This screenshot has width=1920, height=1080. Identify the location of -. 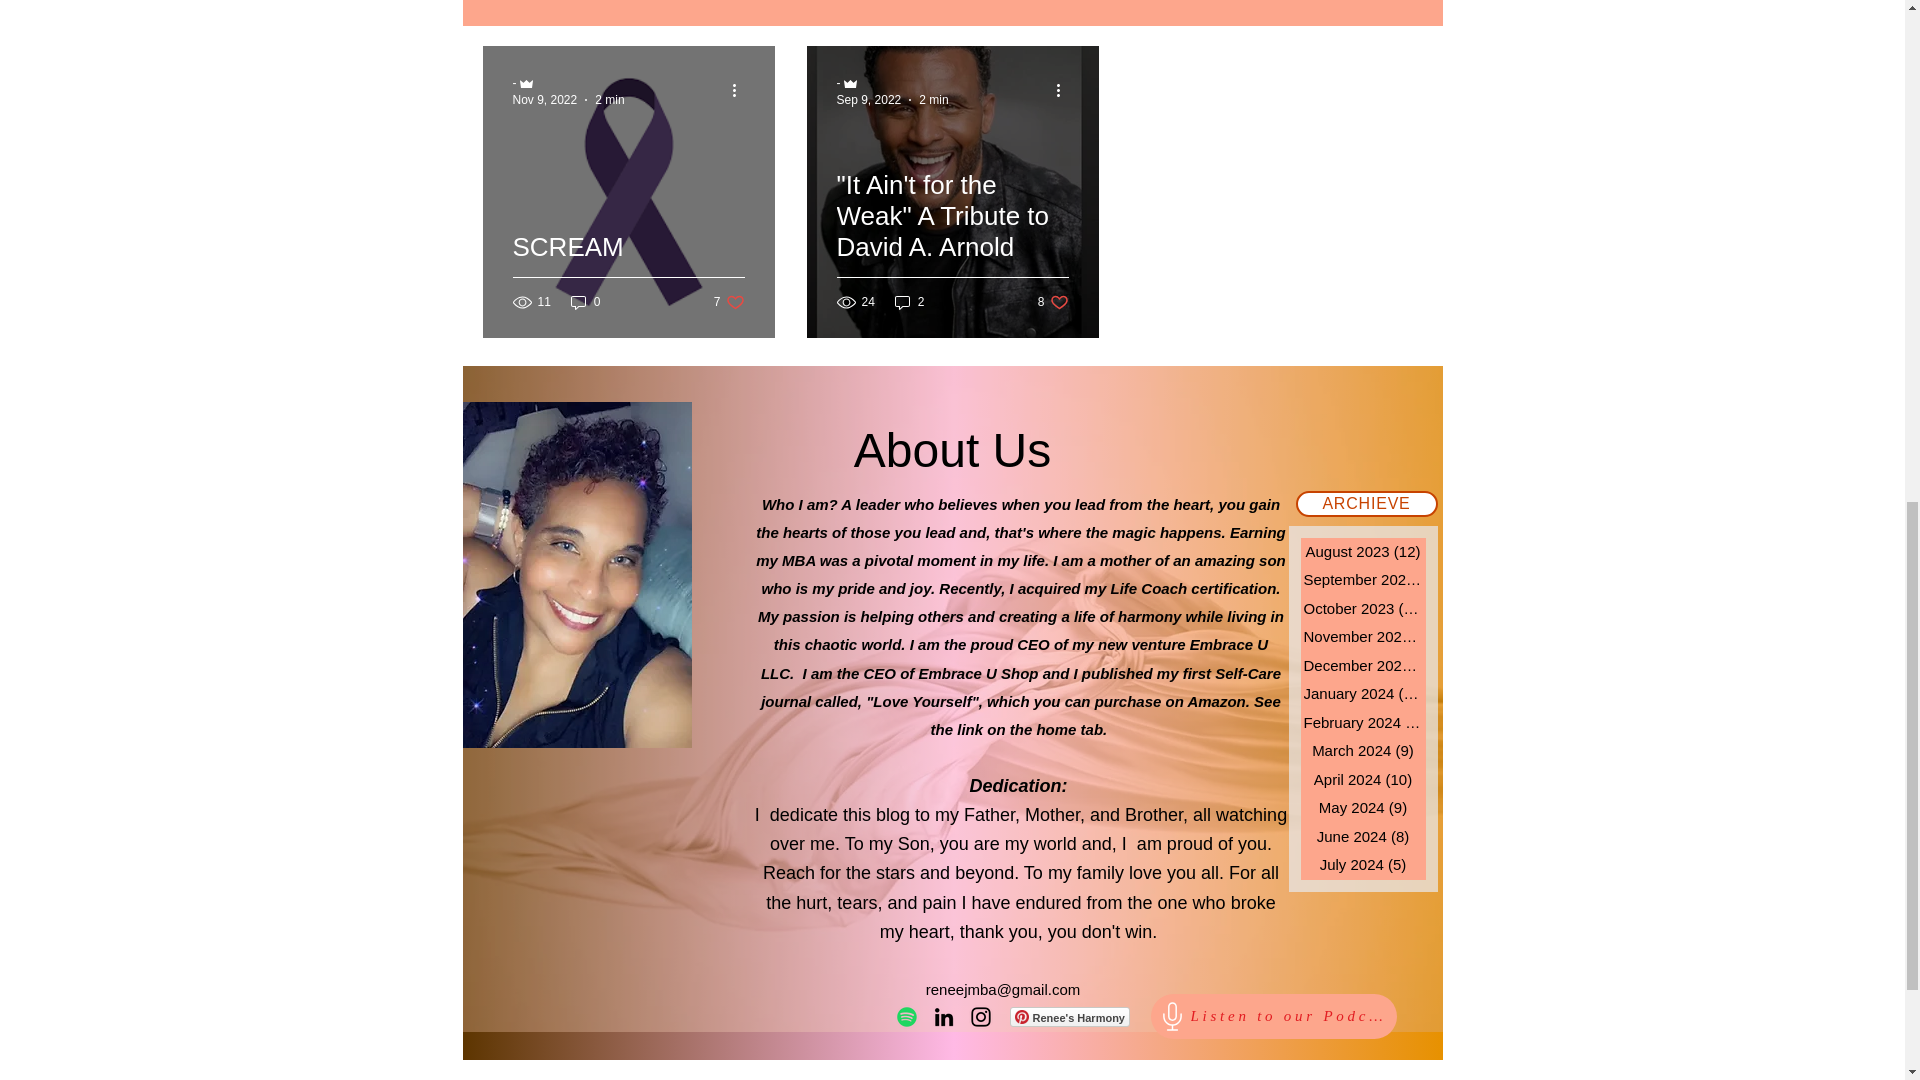
(568, 83).